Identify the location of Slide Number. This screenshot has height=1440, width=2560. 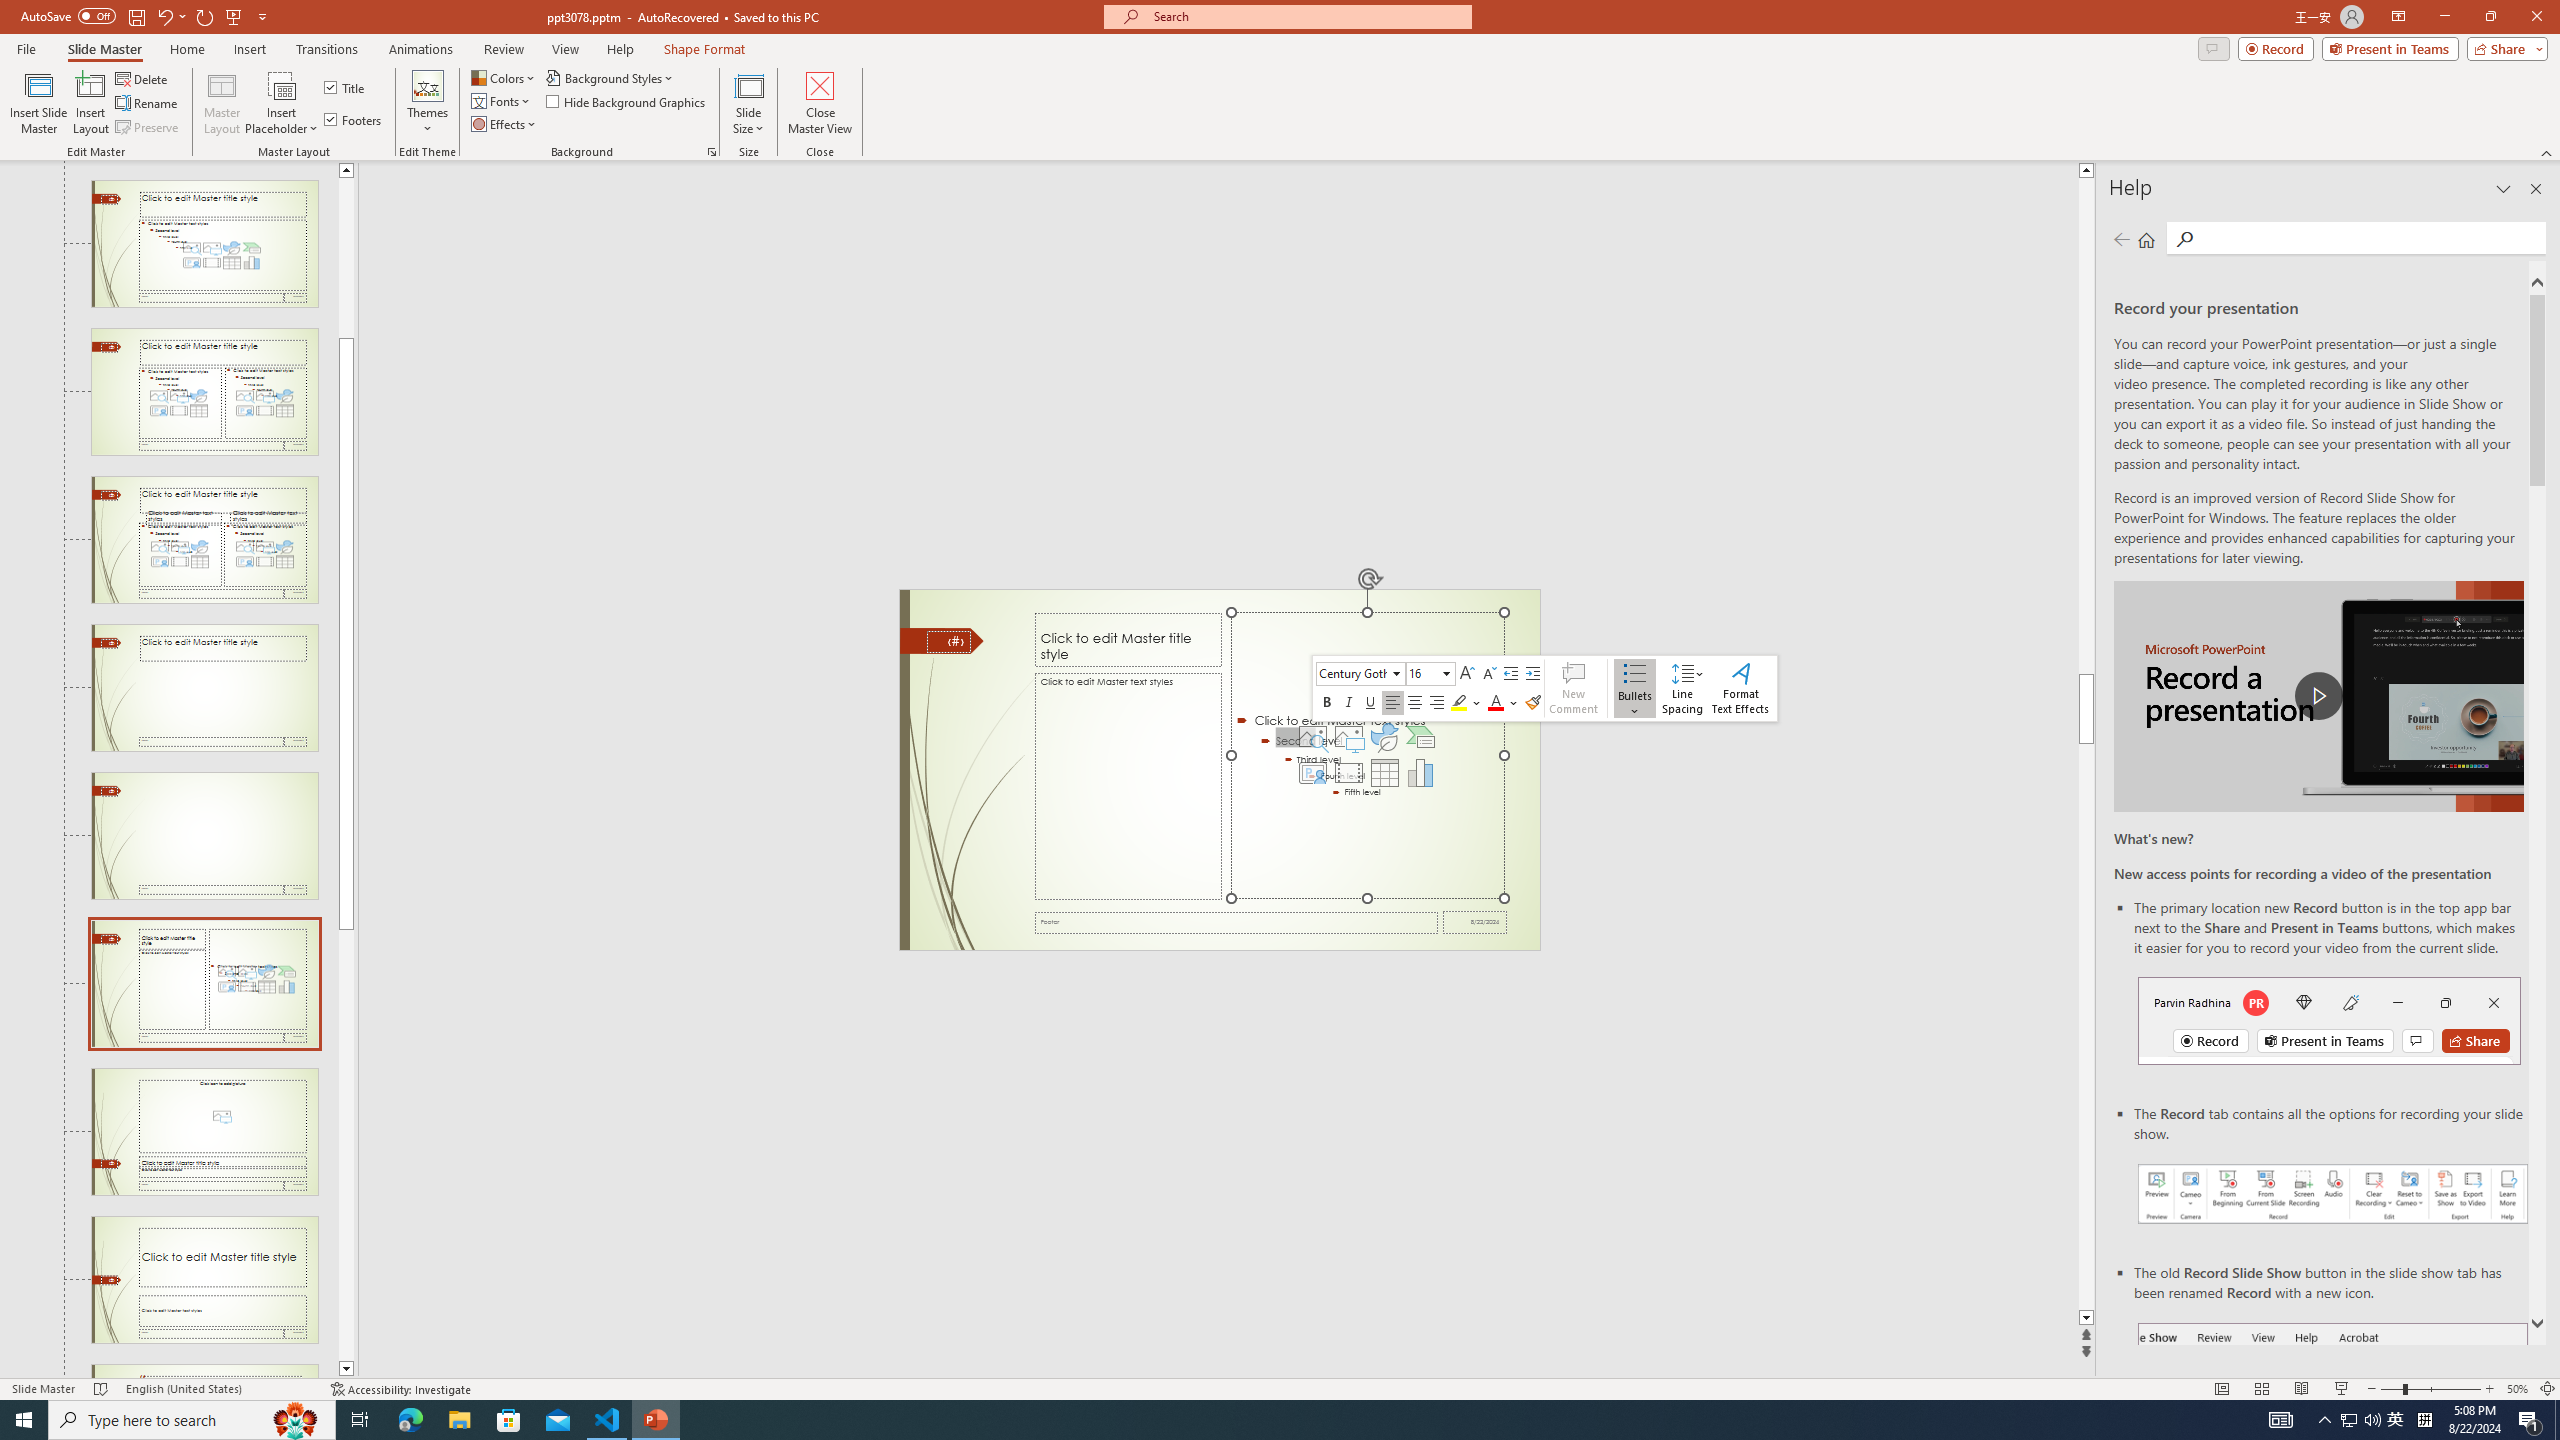
(948, 641).